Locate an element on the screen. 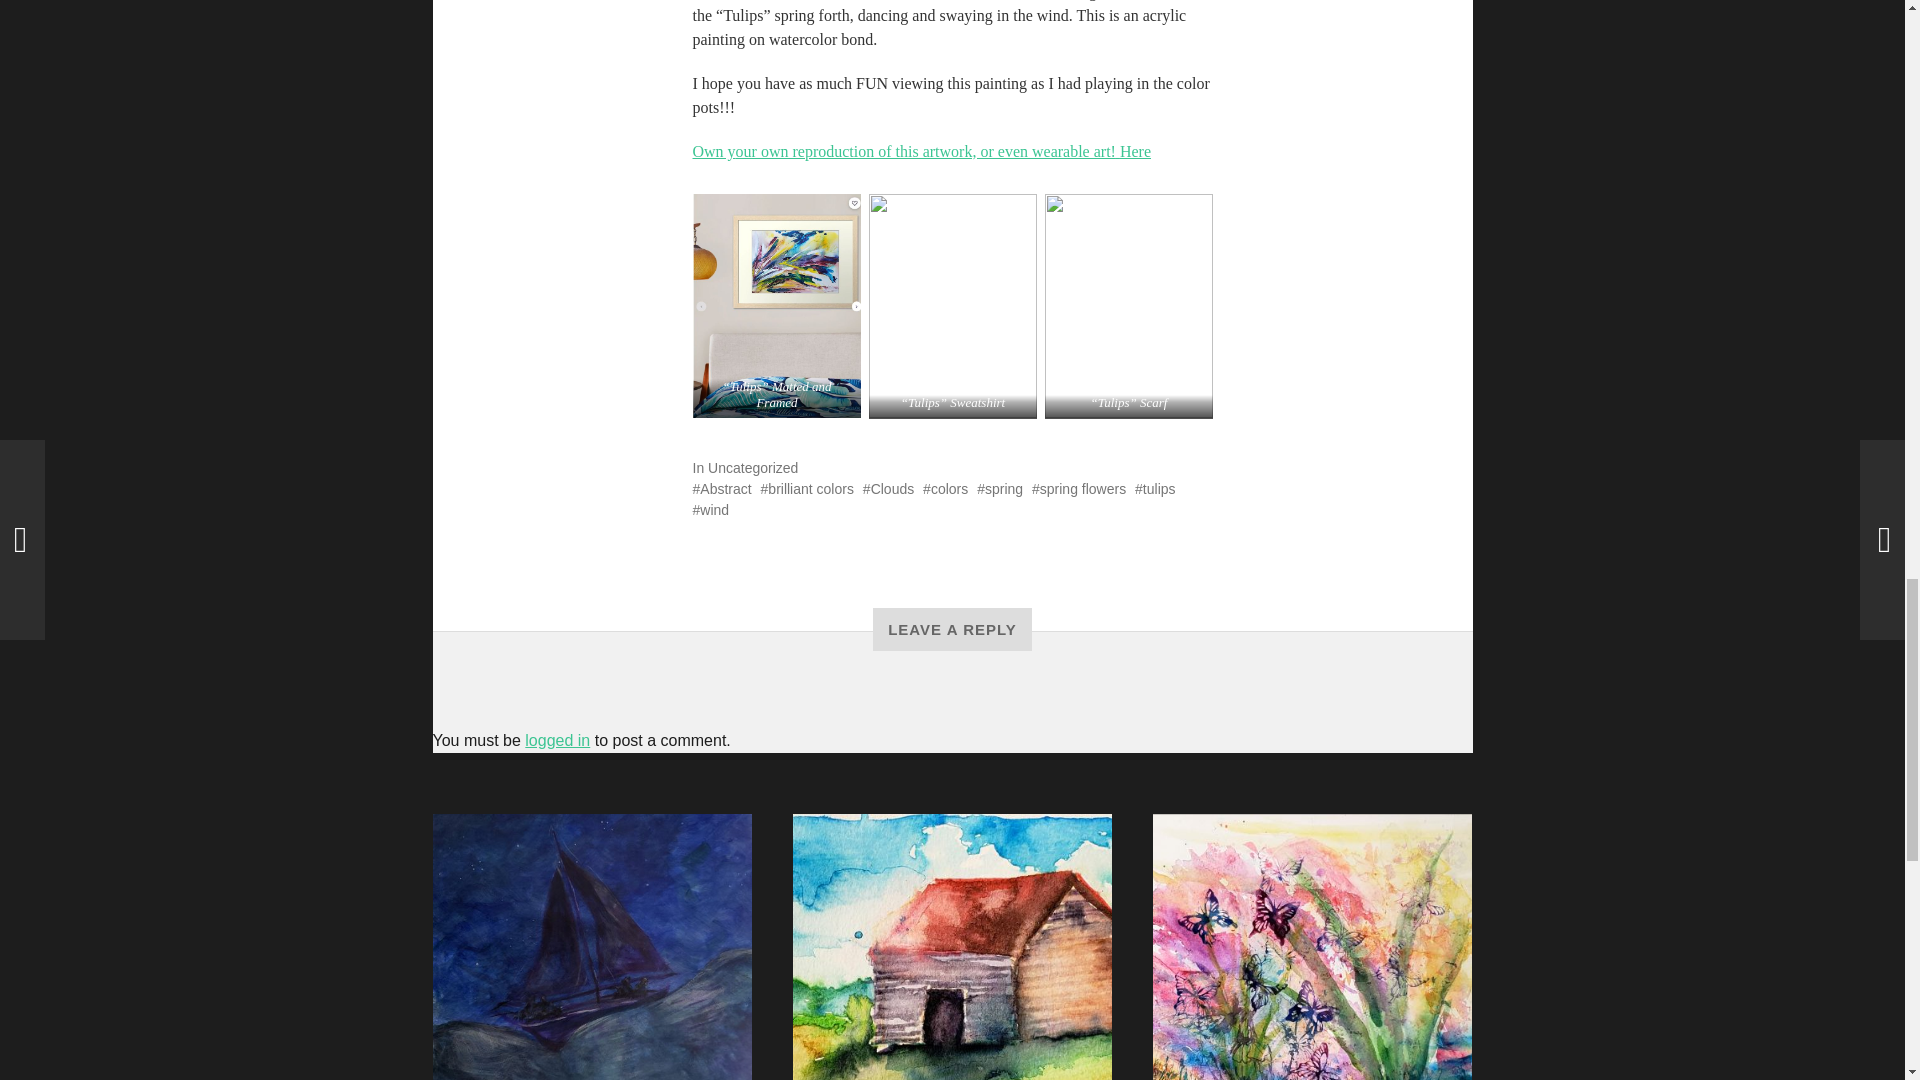 This screenshot has height=1080, width=1920. Abstract is located at coordinates (720, 488).